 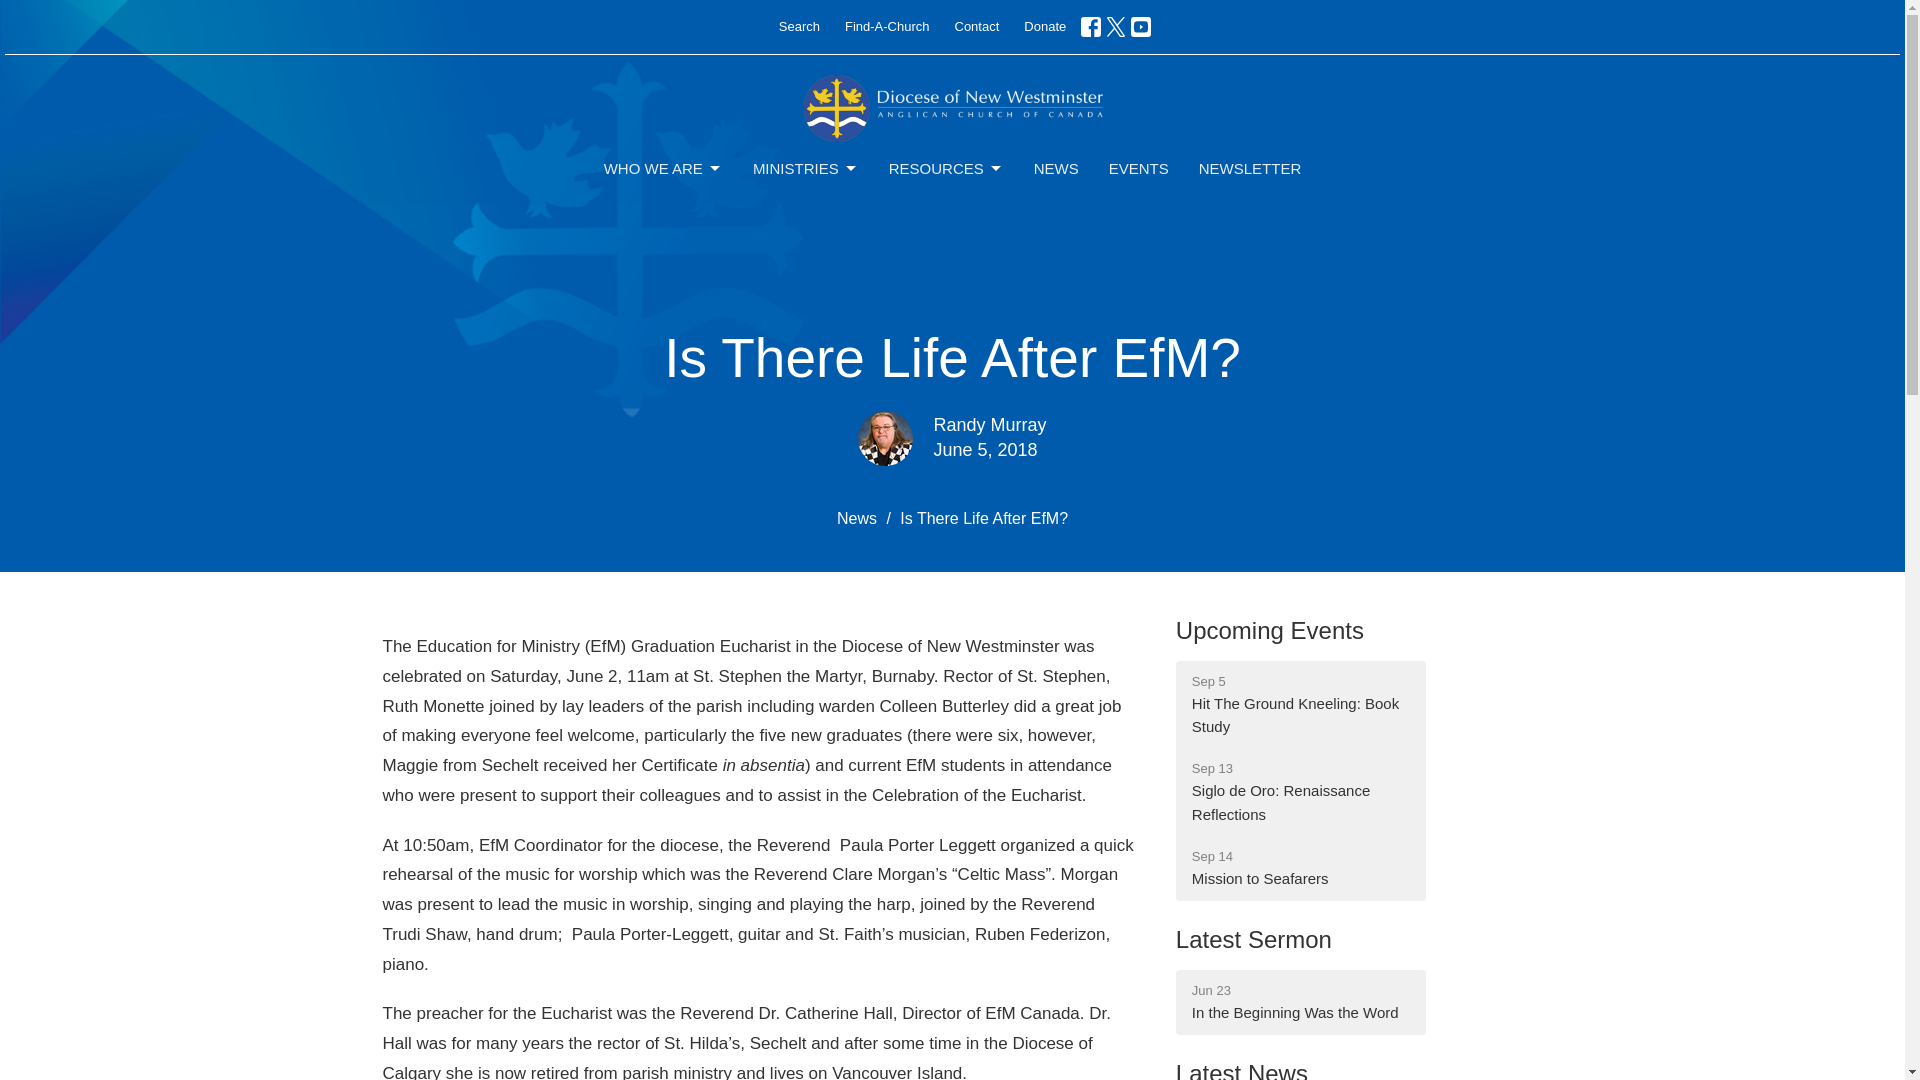 What do you see at coordinates (857, 518) in the screenshot?
I see `News` at bounding box center [857, 518].